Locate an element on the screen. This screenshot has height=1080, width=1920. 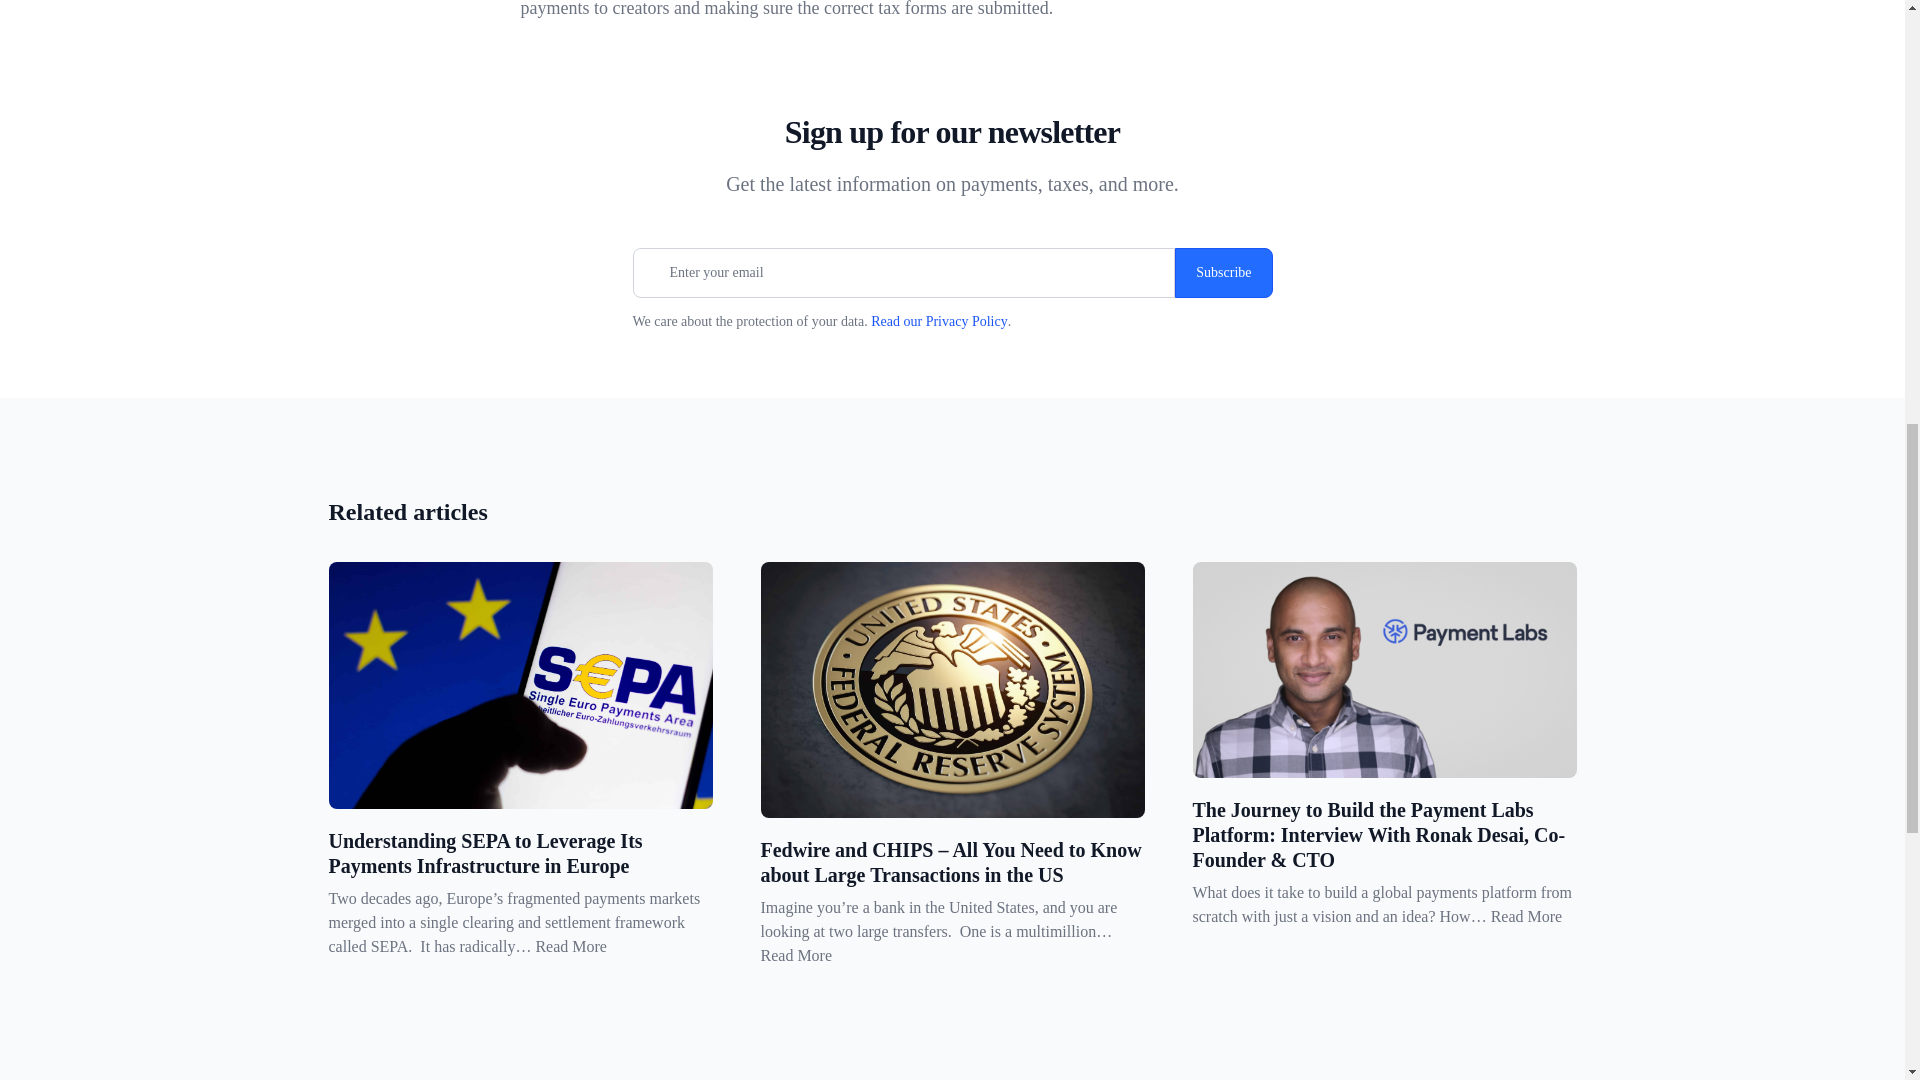
Subscribe is located at coordinates (1223, 273).